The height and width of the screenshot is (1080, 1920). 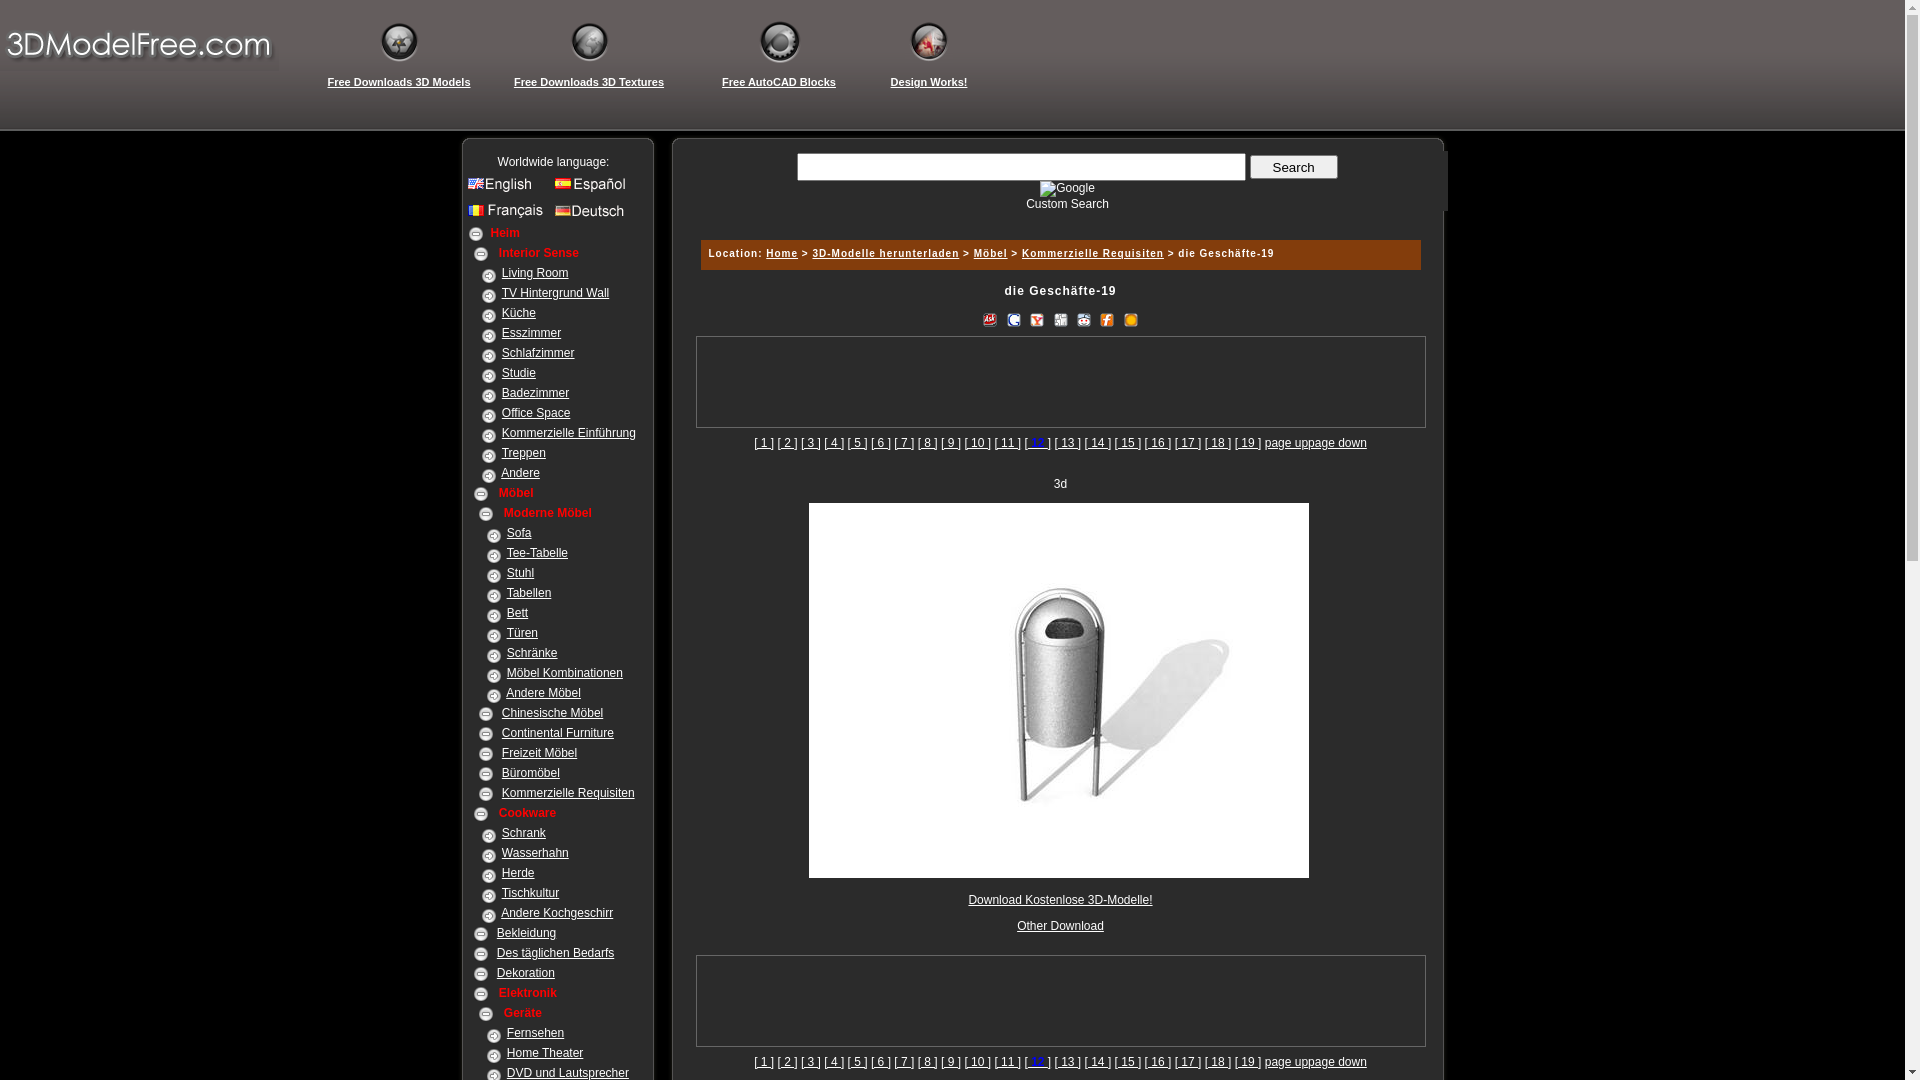 I want to click on [ 2 ], so click(x=788, y=1062).